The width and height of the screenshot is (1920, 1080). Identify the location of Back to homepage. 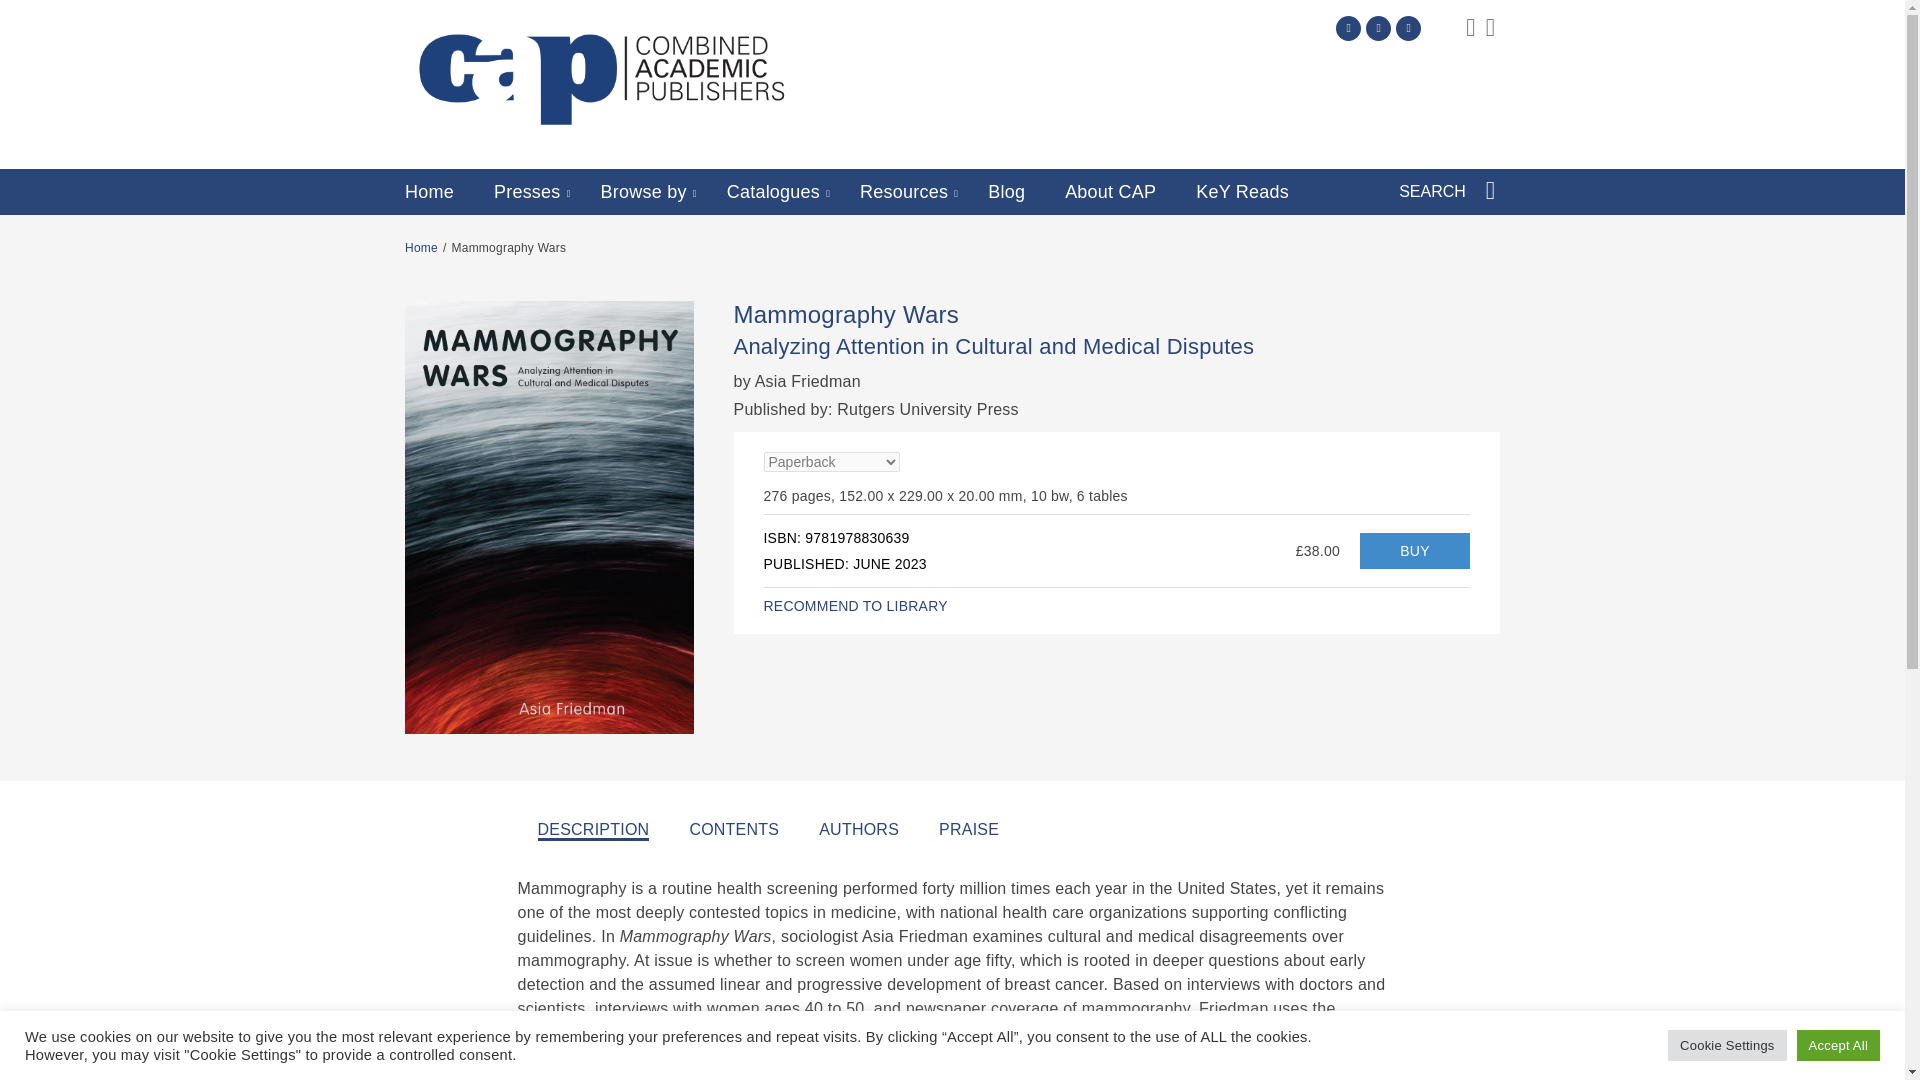
(421, 247).